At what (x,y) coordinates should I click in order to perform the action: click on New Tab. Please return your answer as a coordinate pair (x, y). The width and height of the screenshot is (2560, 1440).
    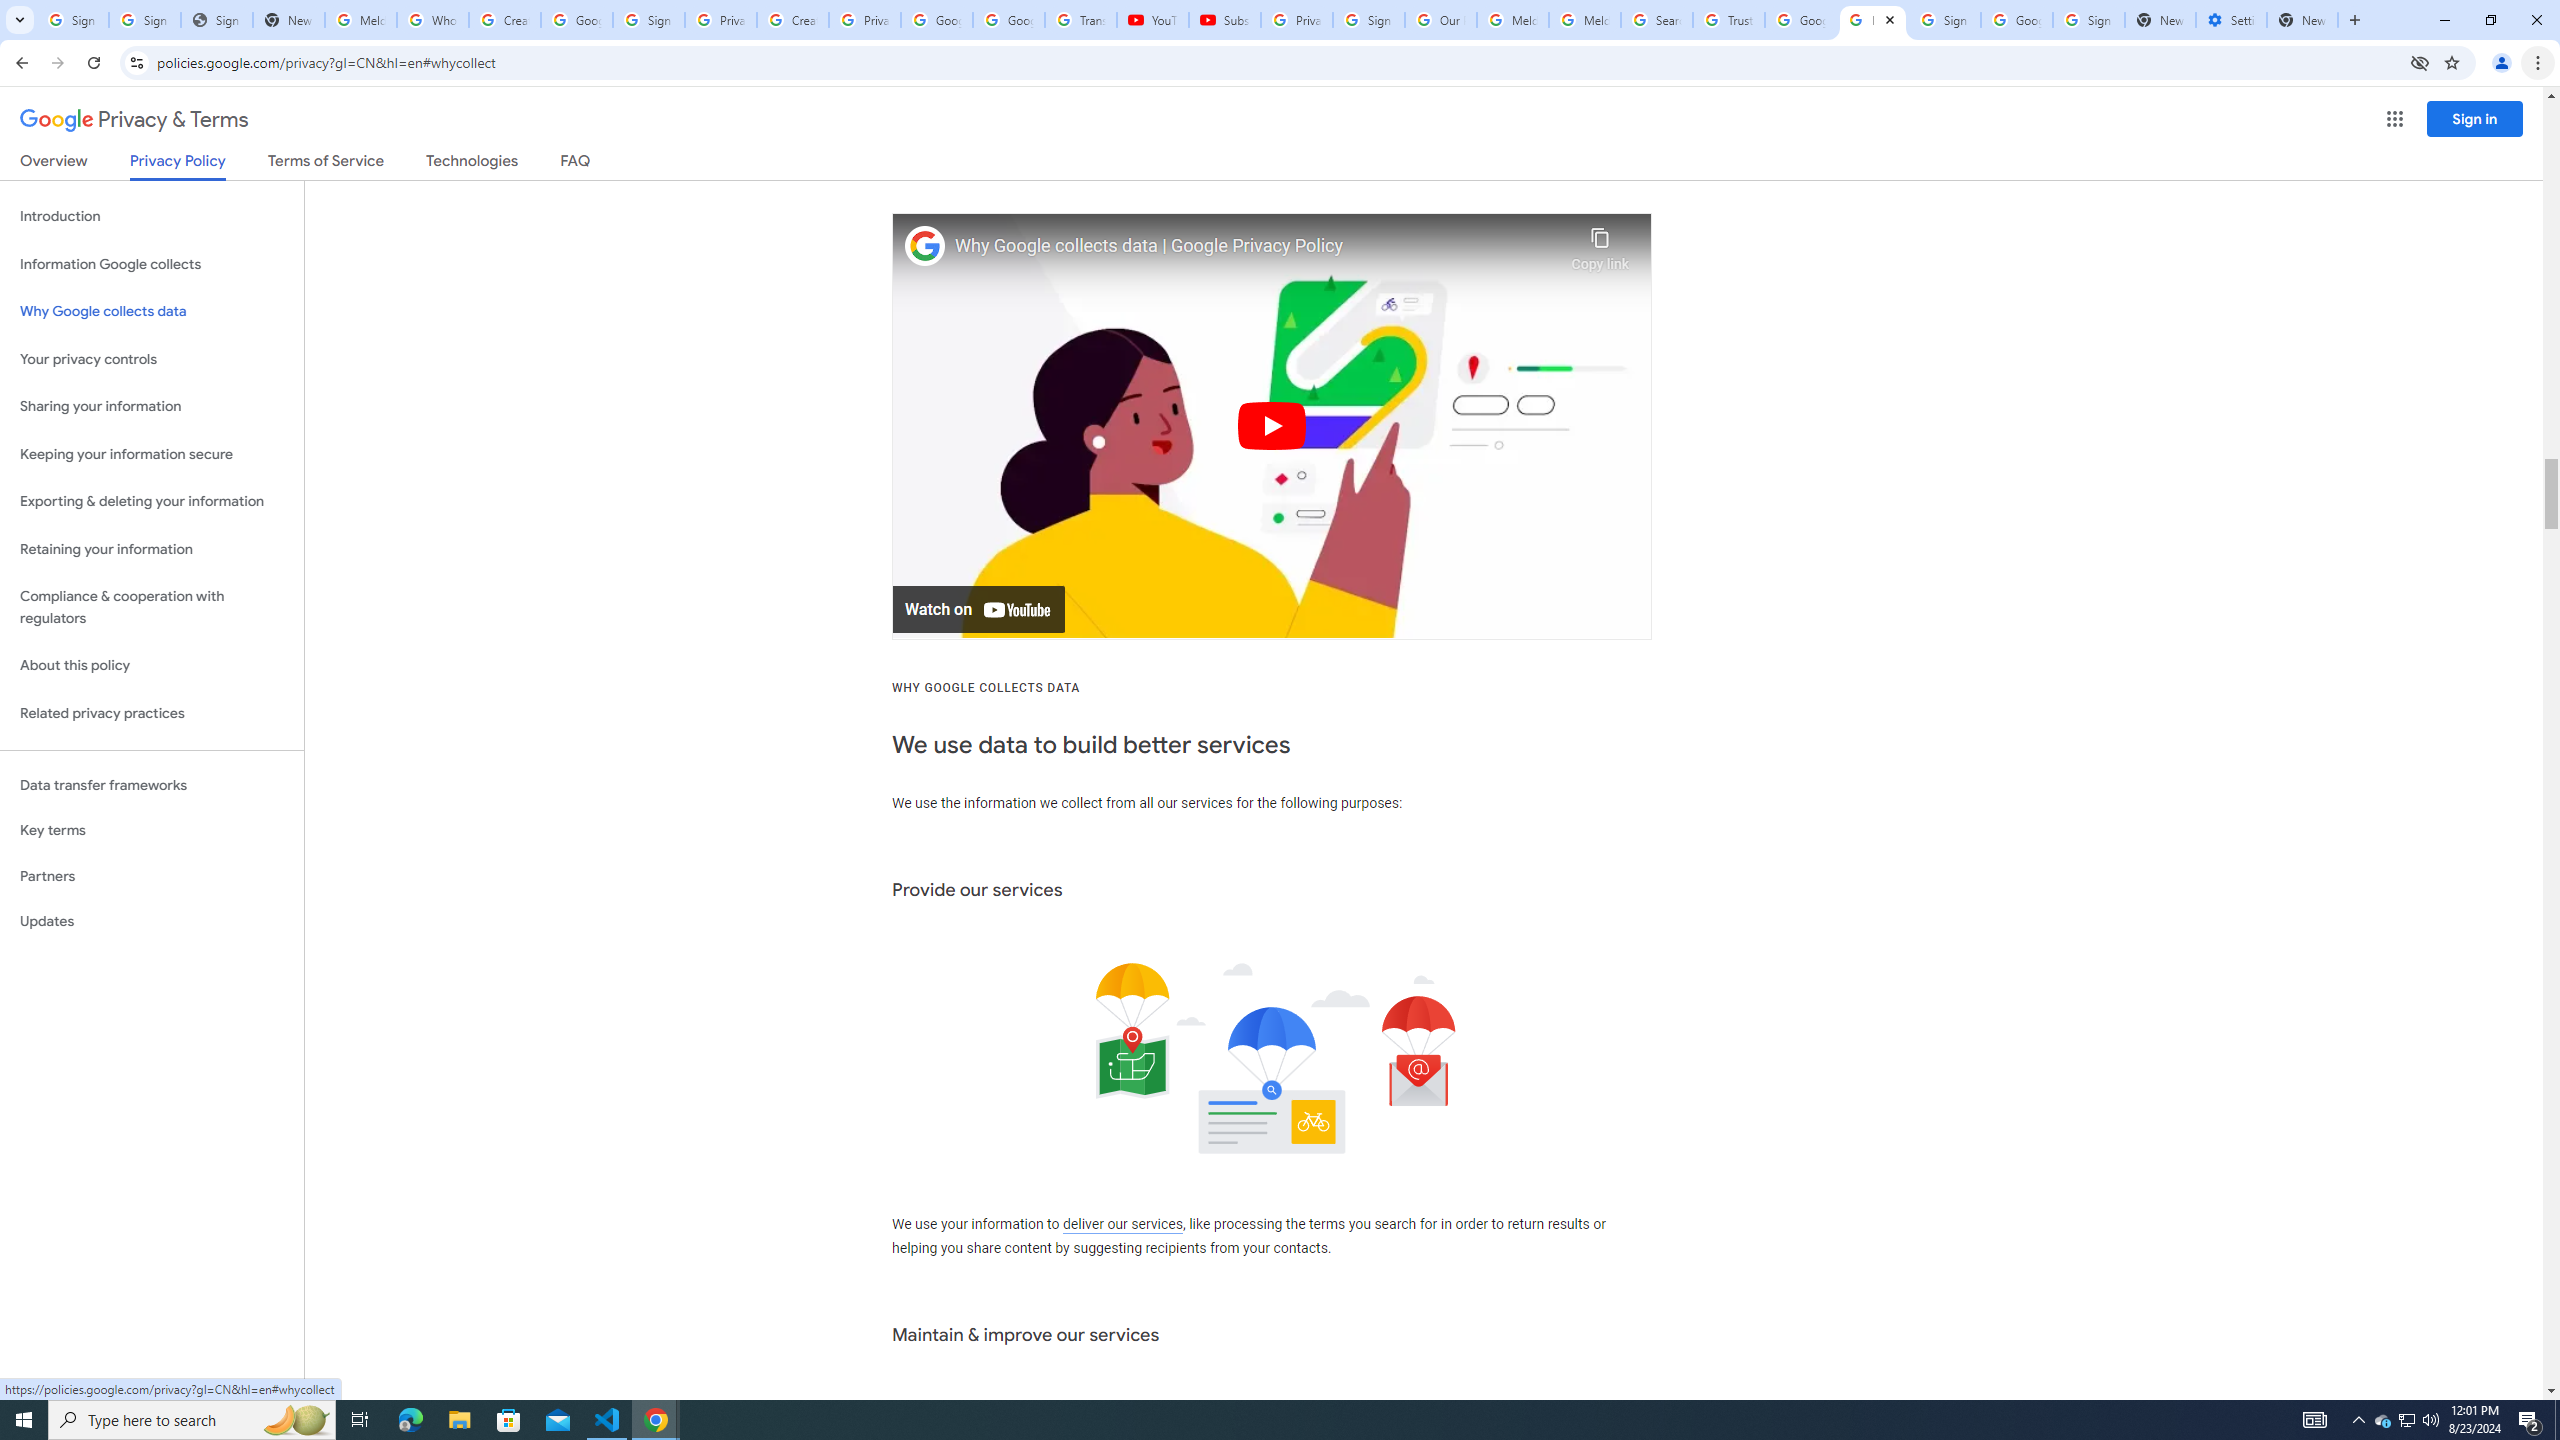
    Looking at the image, I should click on (2302, 20).